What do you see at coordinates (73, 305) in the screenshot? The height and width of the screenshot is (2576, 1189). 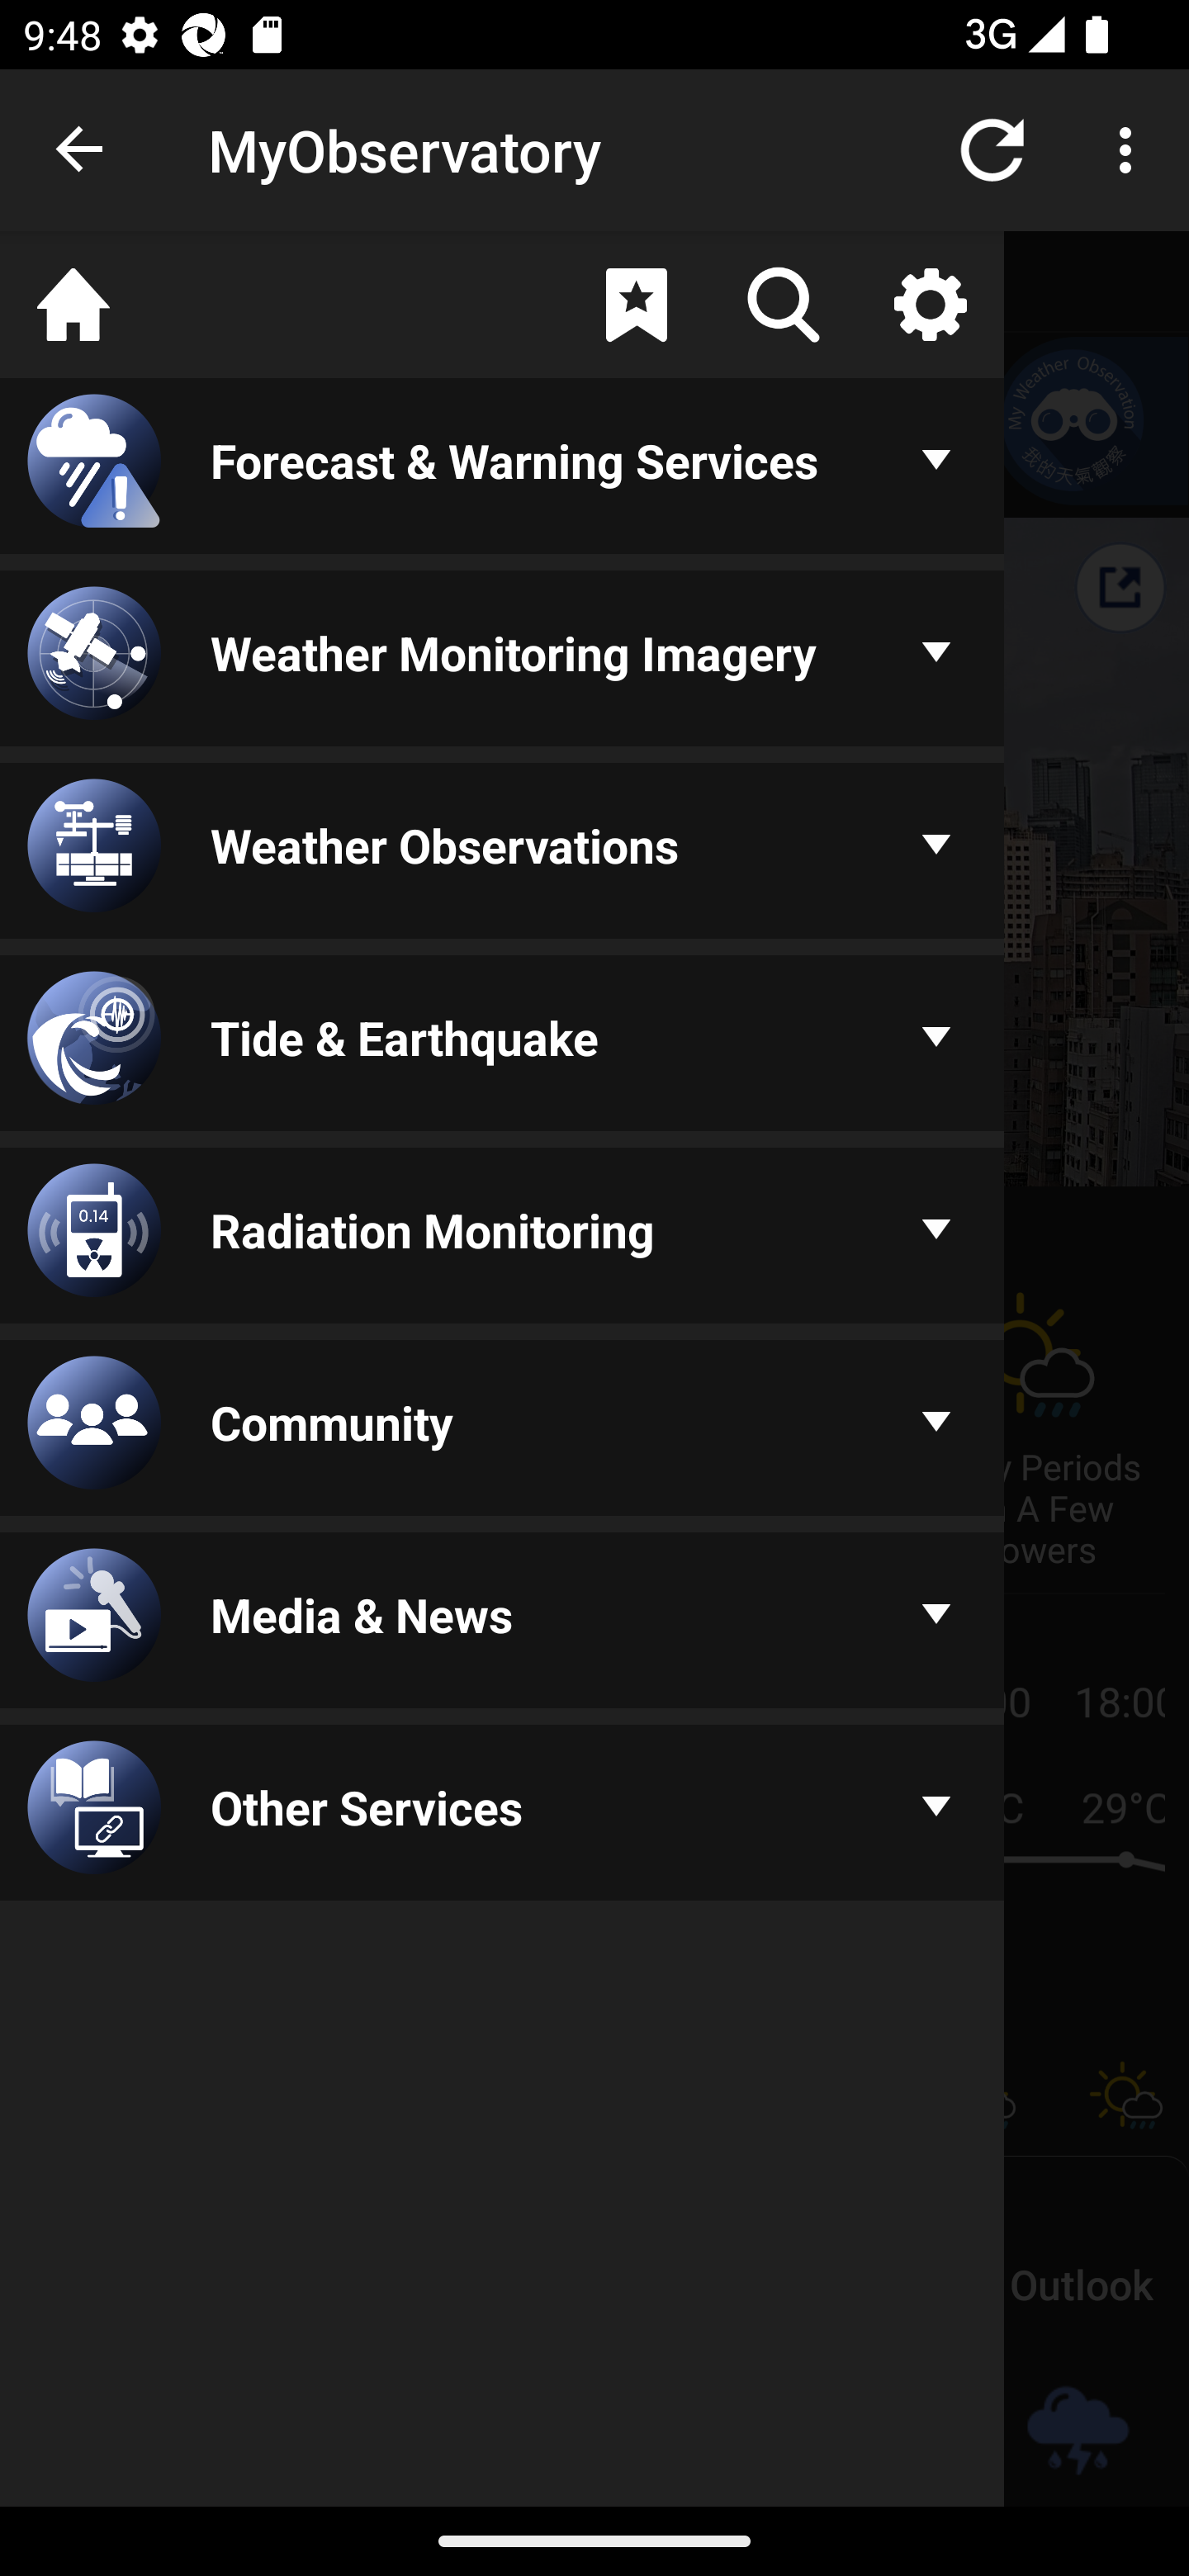 I see `Homepage` at bounding box center [73, 305].